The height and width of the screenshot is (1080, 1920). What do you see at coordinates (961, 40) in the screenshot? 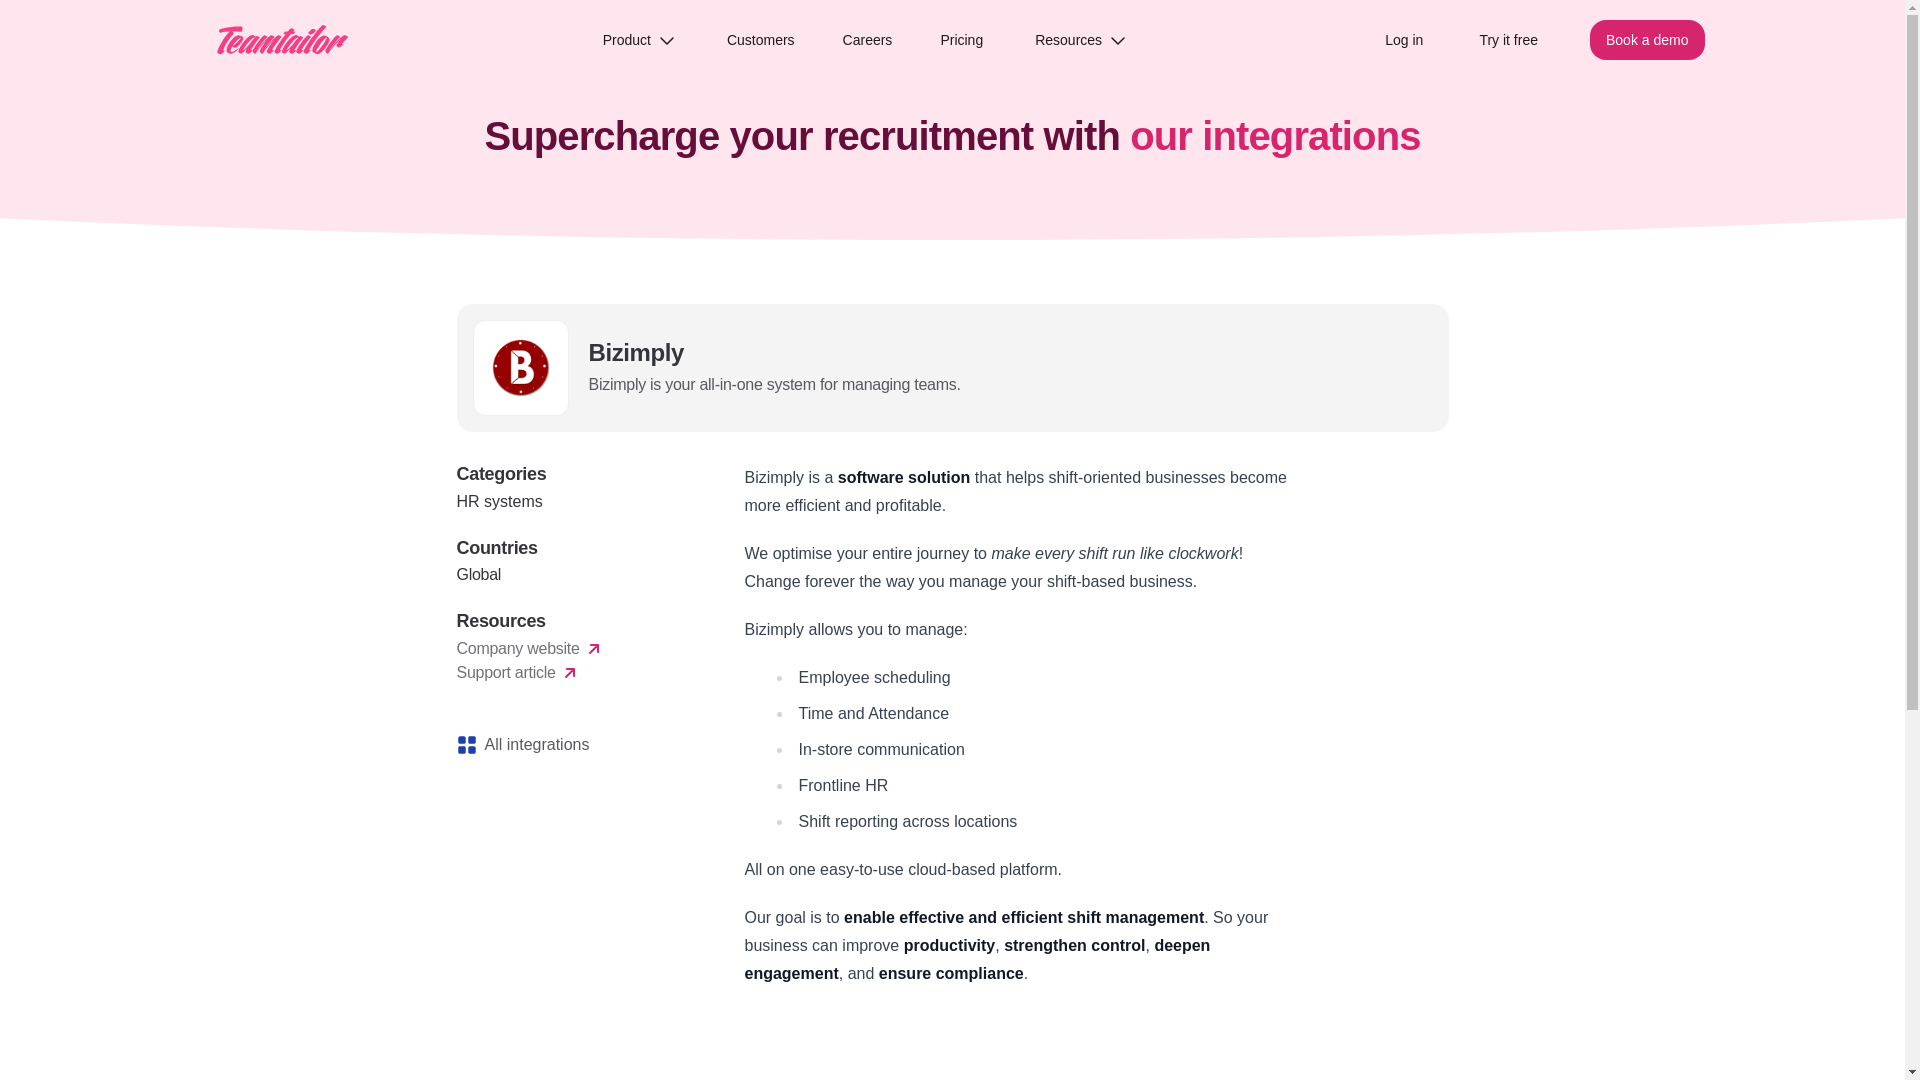
I see `Pricing` at bounding box center [961, 40].